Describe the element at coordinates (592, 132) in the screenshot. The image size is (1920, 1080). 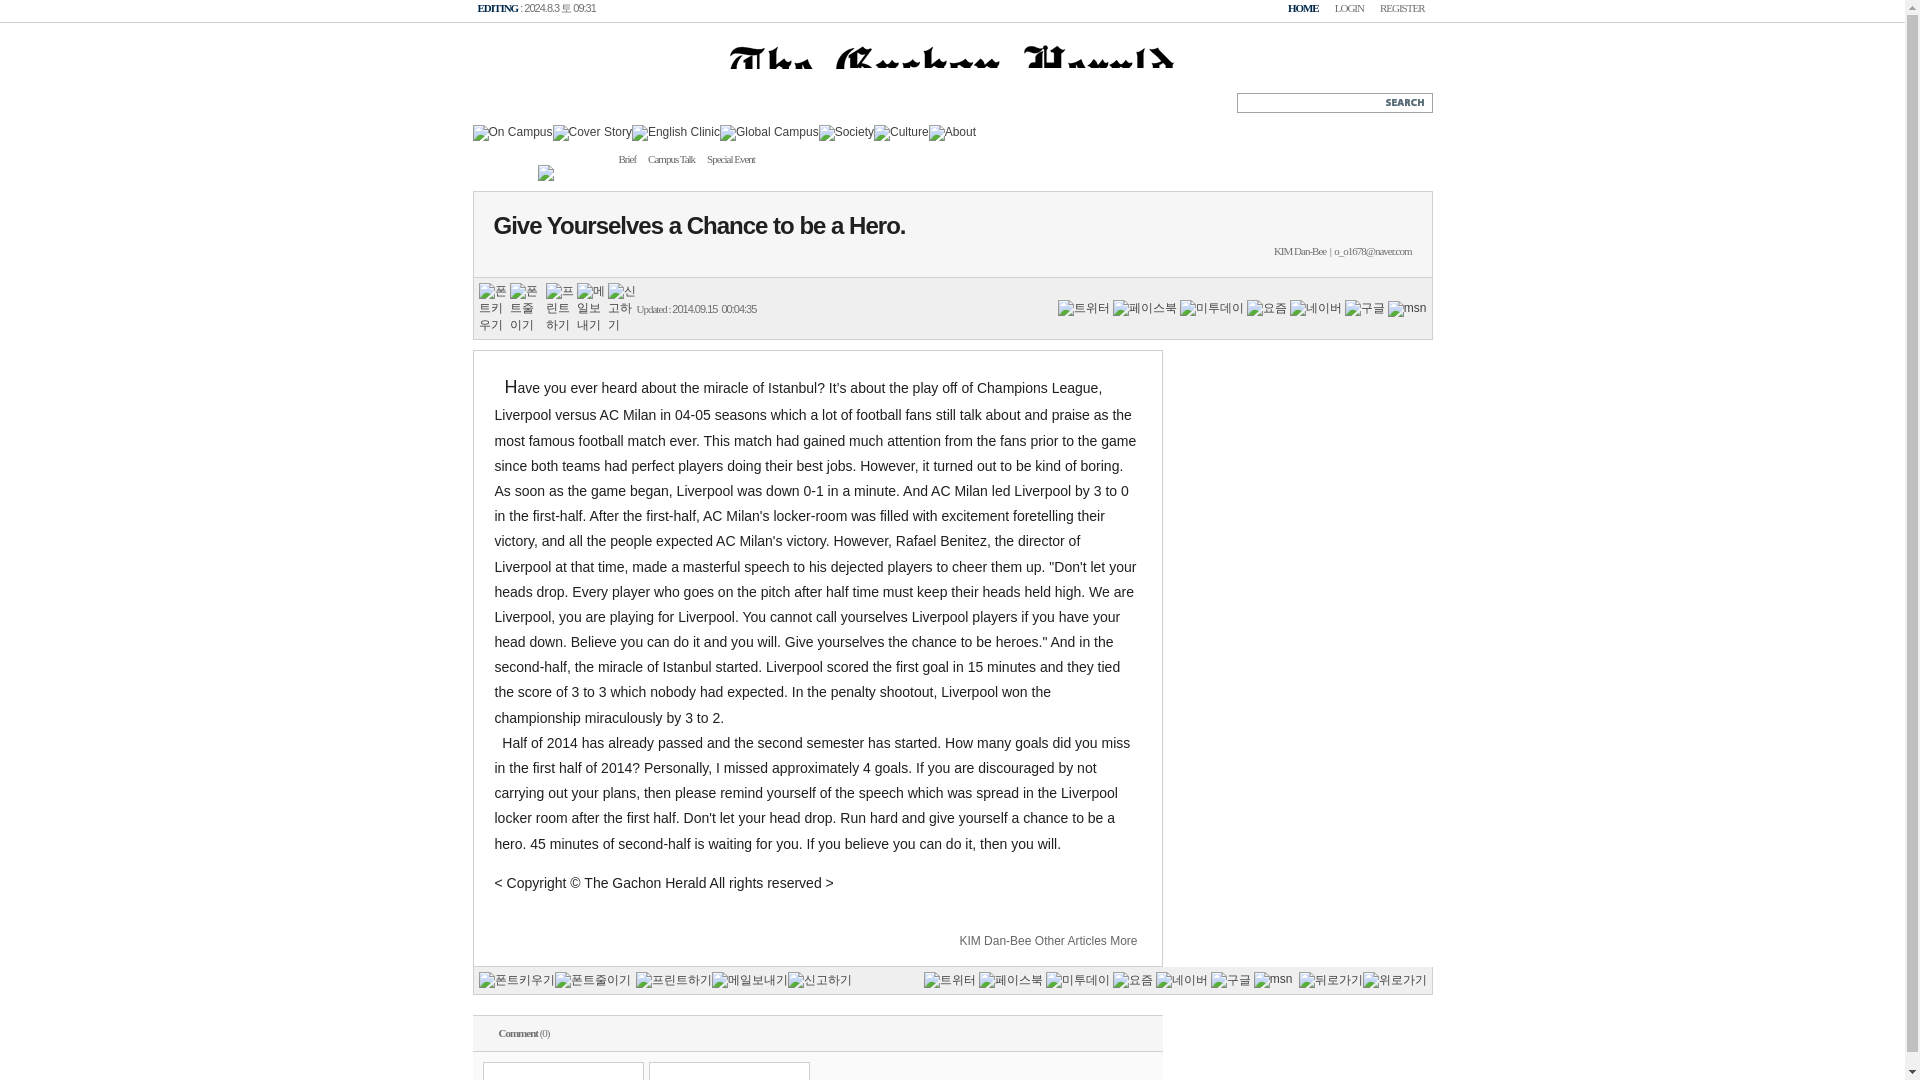
I see `Cover Story` at that location.